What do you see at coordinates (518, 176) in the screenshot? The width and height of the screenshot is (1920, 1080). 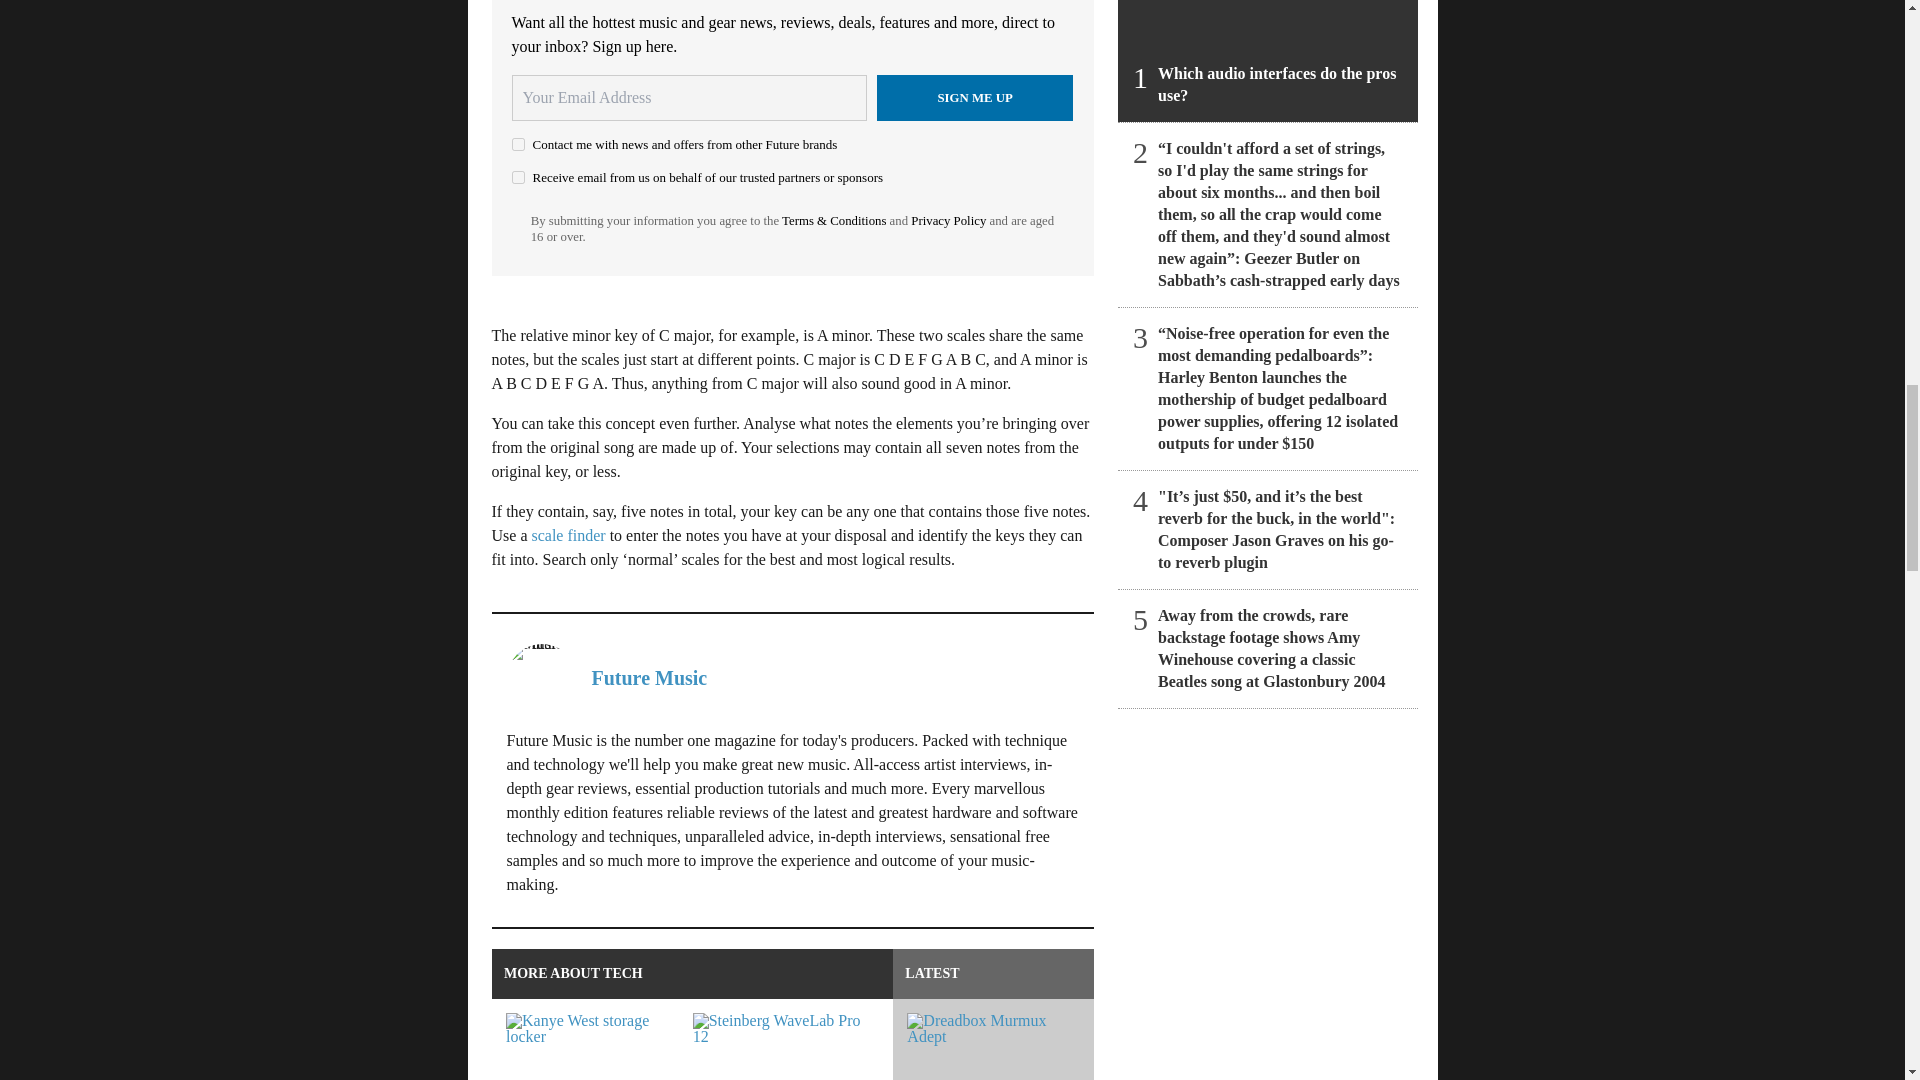 I see `on` at bounding box center [518, 176].